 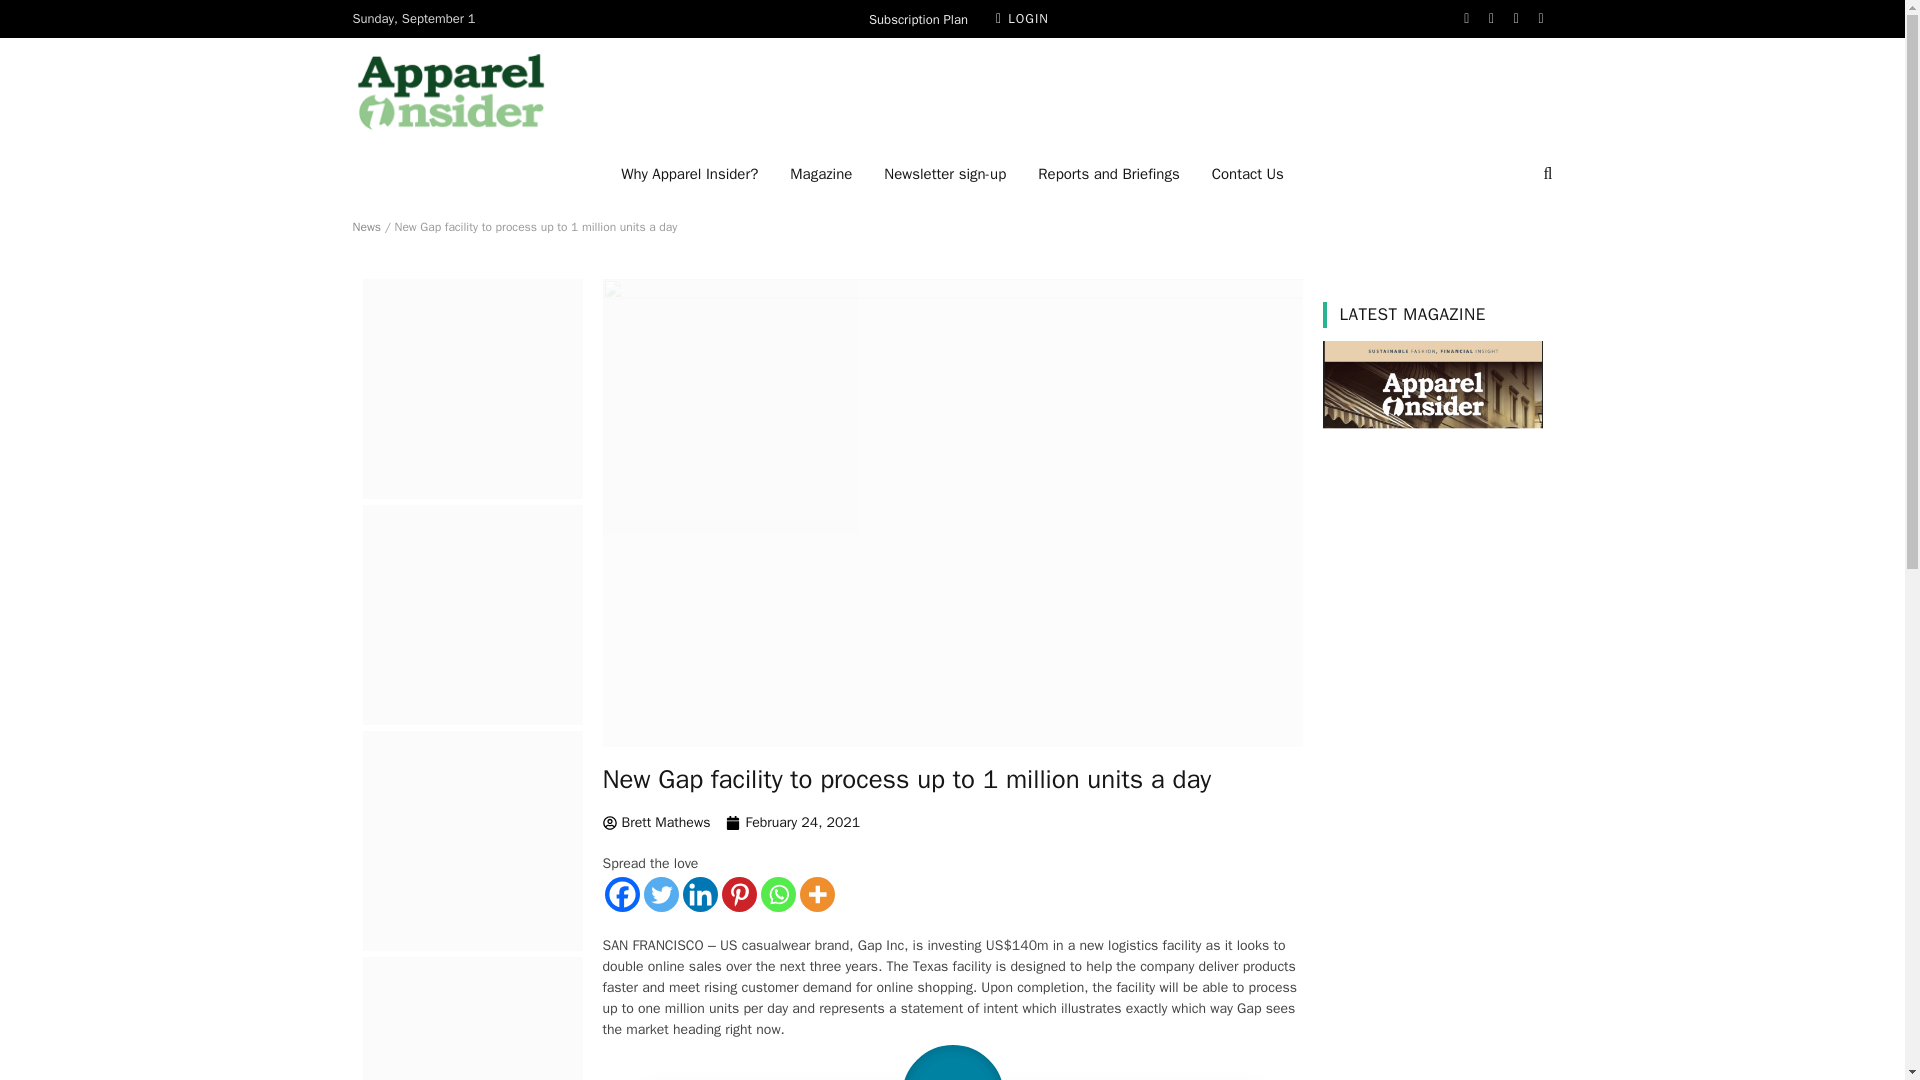 I want to click on Magazine, so click(x=820, y=173).